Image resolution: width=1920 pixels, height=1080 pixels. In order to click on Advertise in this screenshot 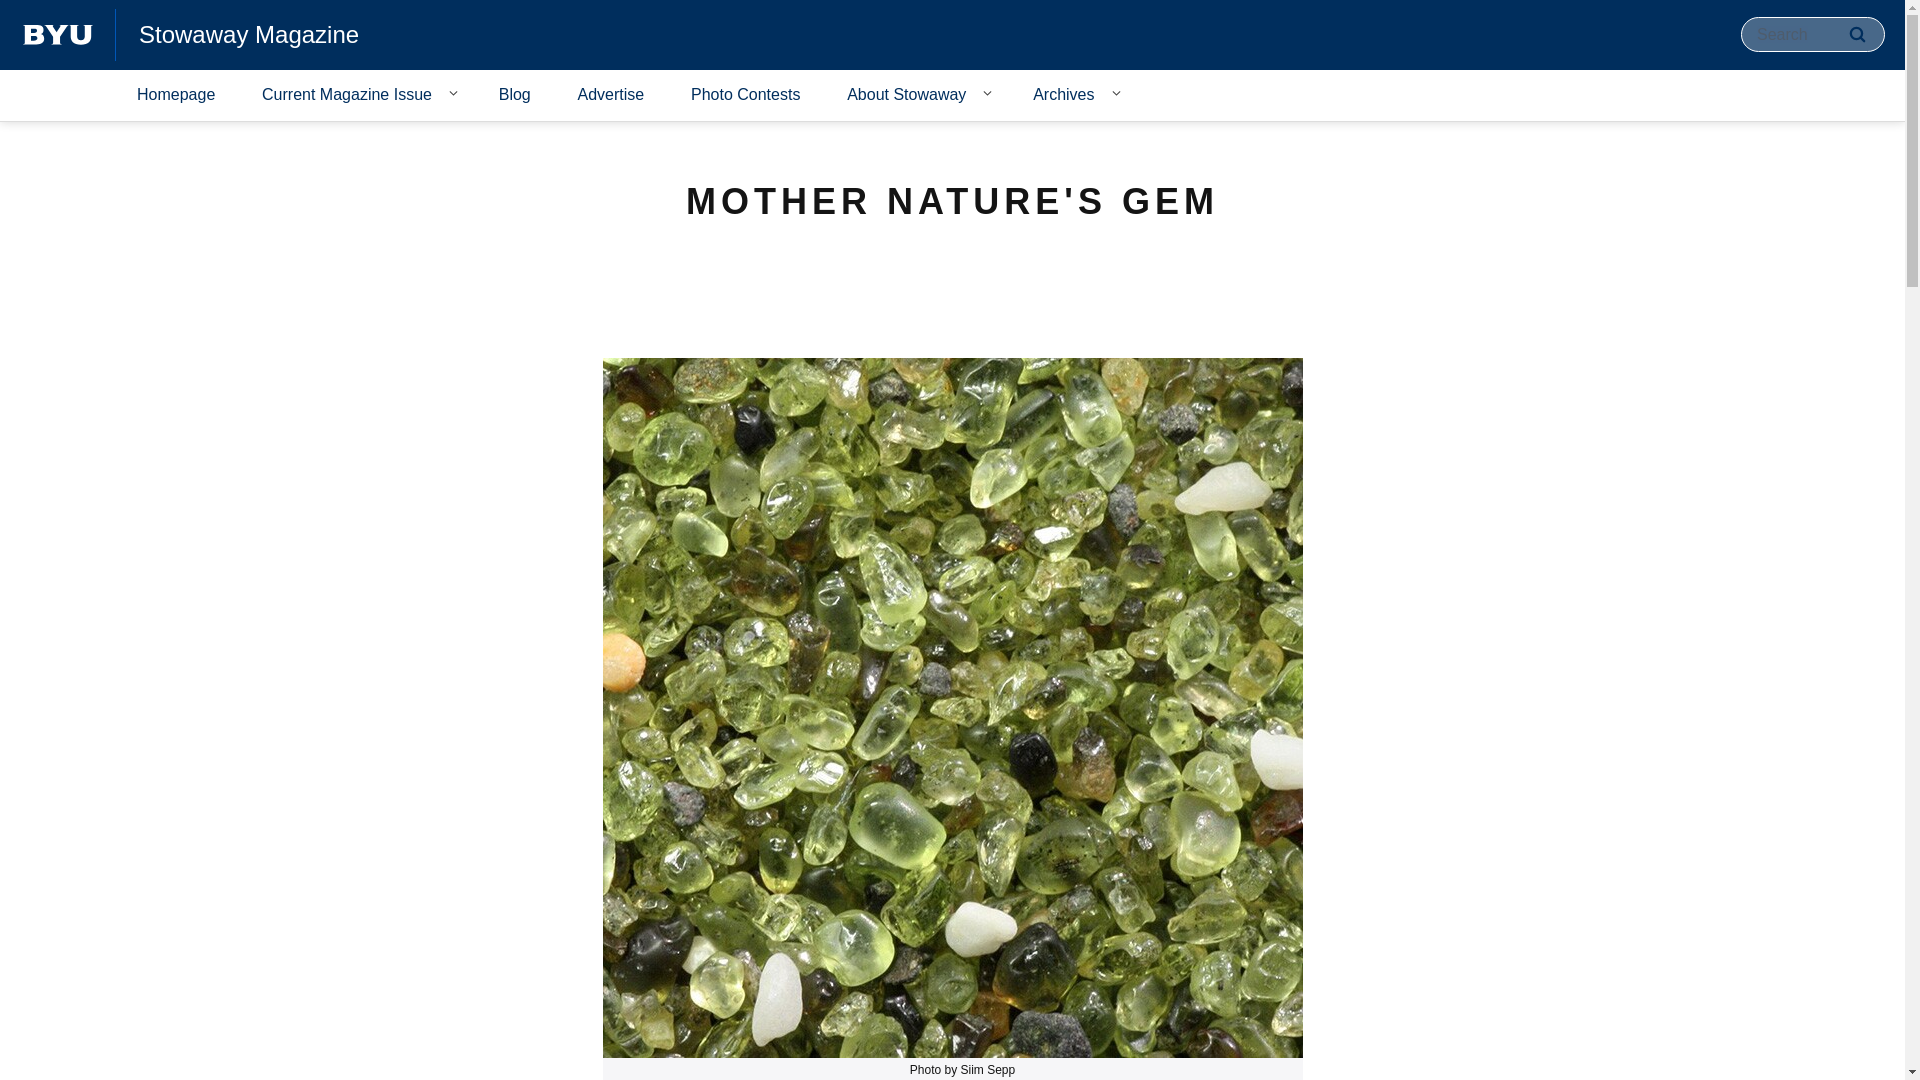, I will do `click(611, 96)`.